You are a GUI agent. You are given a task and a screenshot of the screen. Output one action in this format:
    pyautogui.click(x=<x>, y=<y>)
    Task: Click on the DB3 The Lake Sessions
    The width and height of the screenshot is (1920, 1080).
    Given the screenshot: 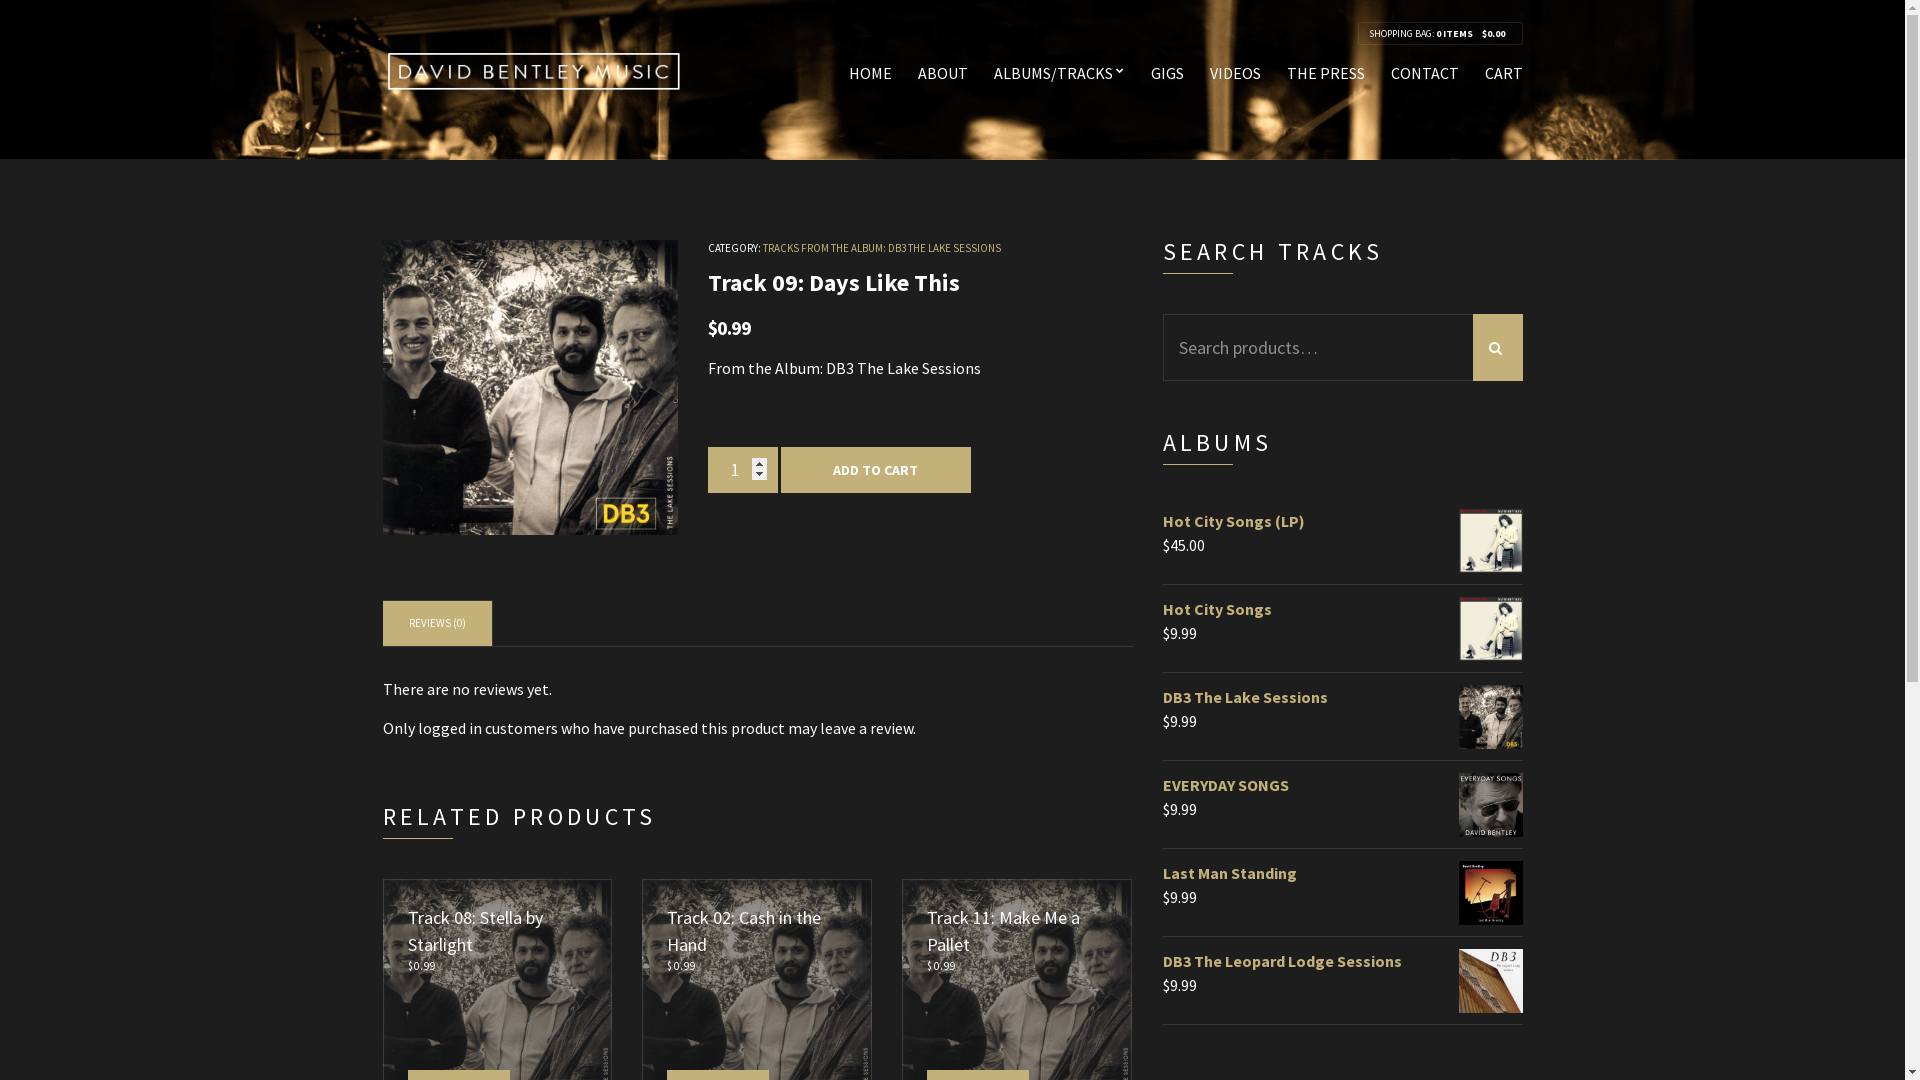 What is the action you would take?
    pyautogui.click(x=1342, y=697)
    